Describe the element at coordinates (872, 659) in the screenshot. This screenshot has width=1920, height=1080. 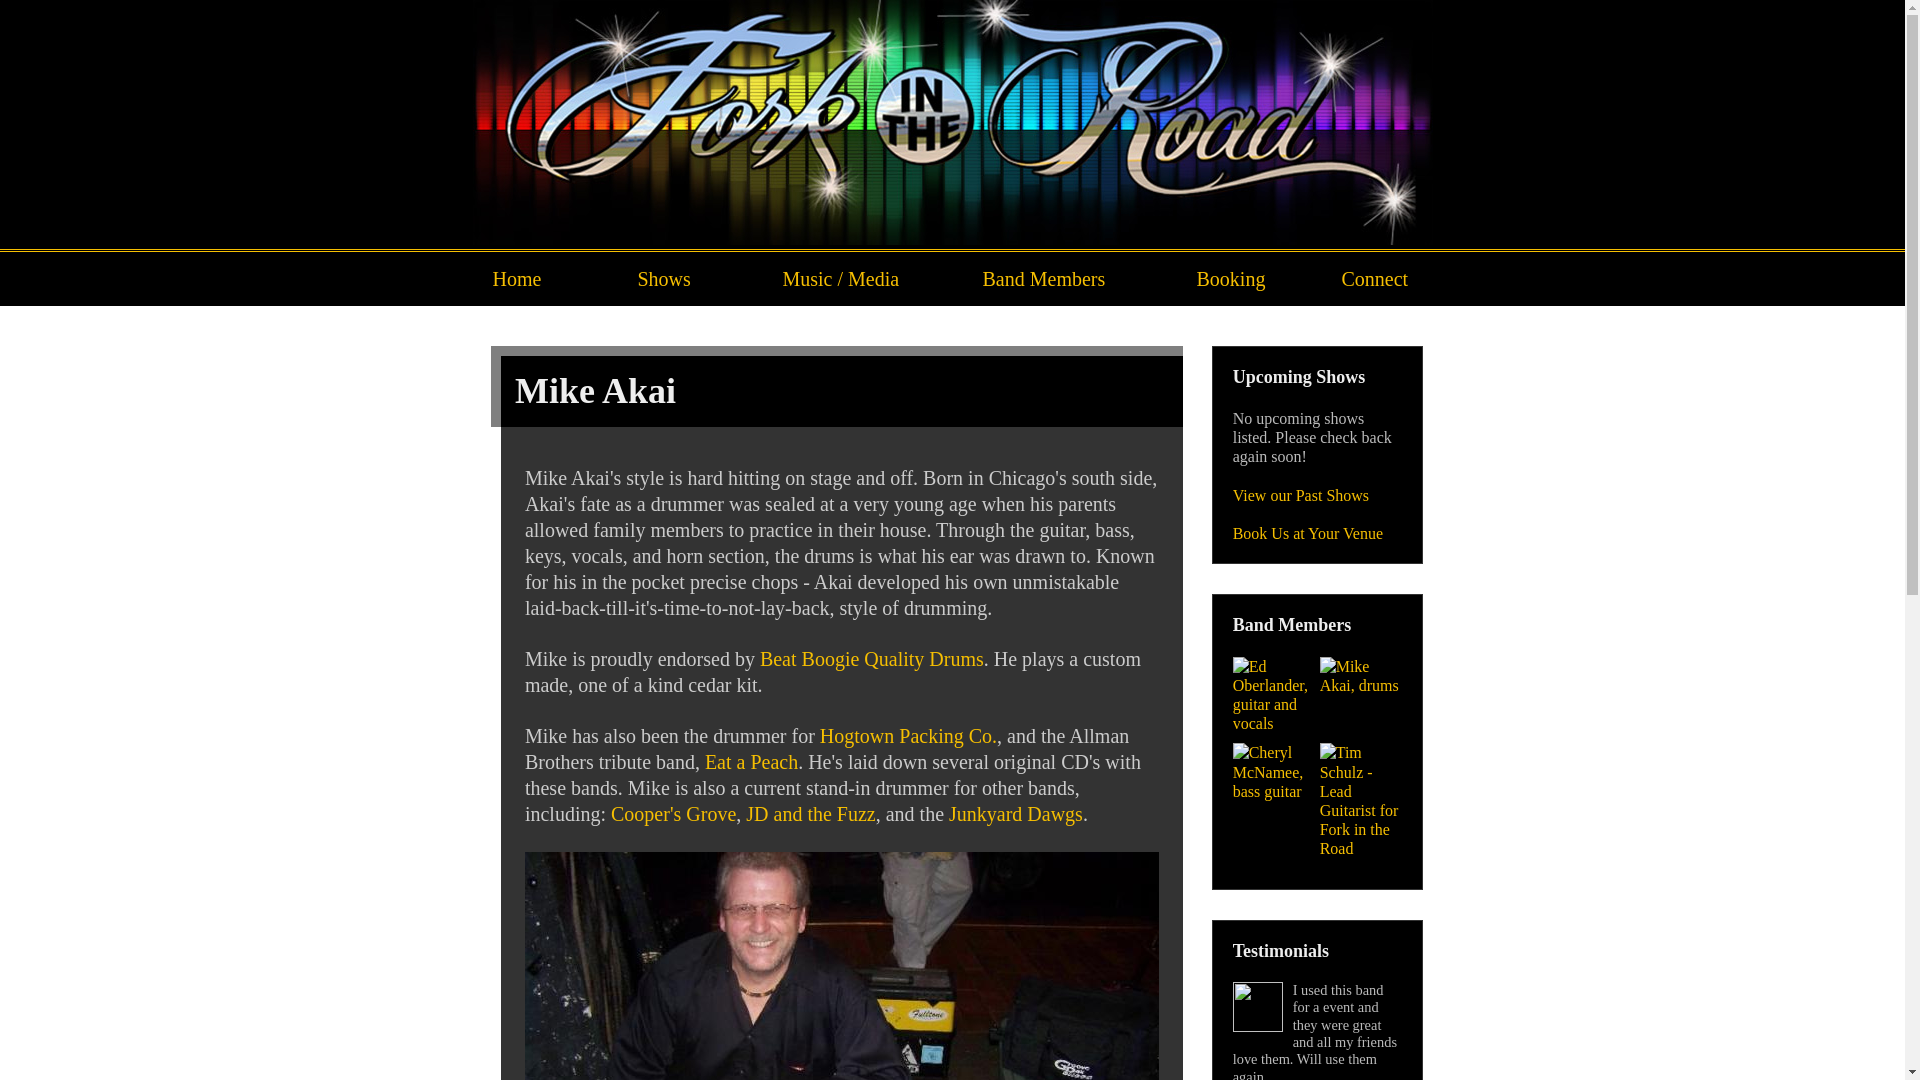
I see `Beat Boogie Quality Drums` at that location.